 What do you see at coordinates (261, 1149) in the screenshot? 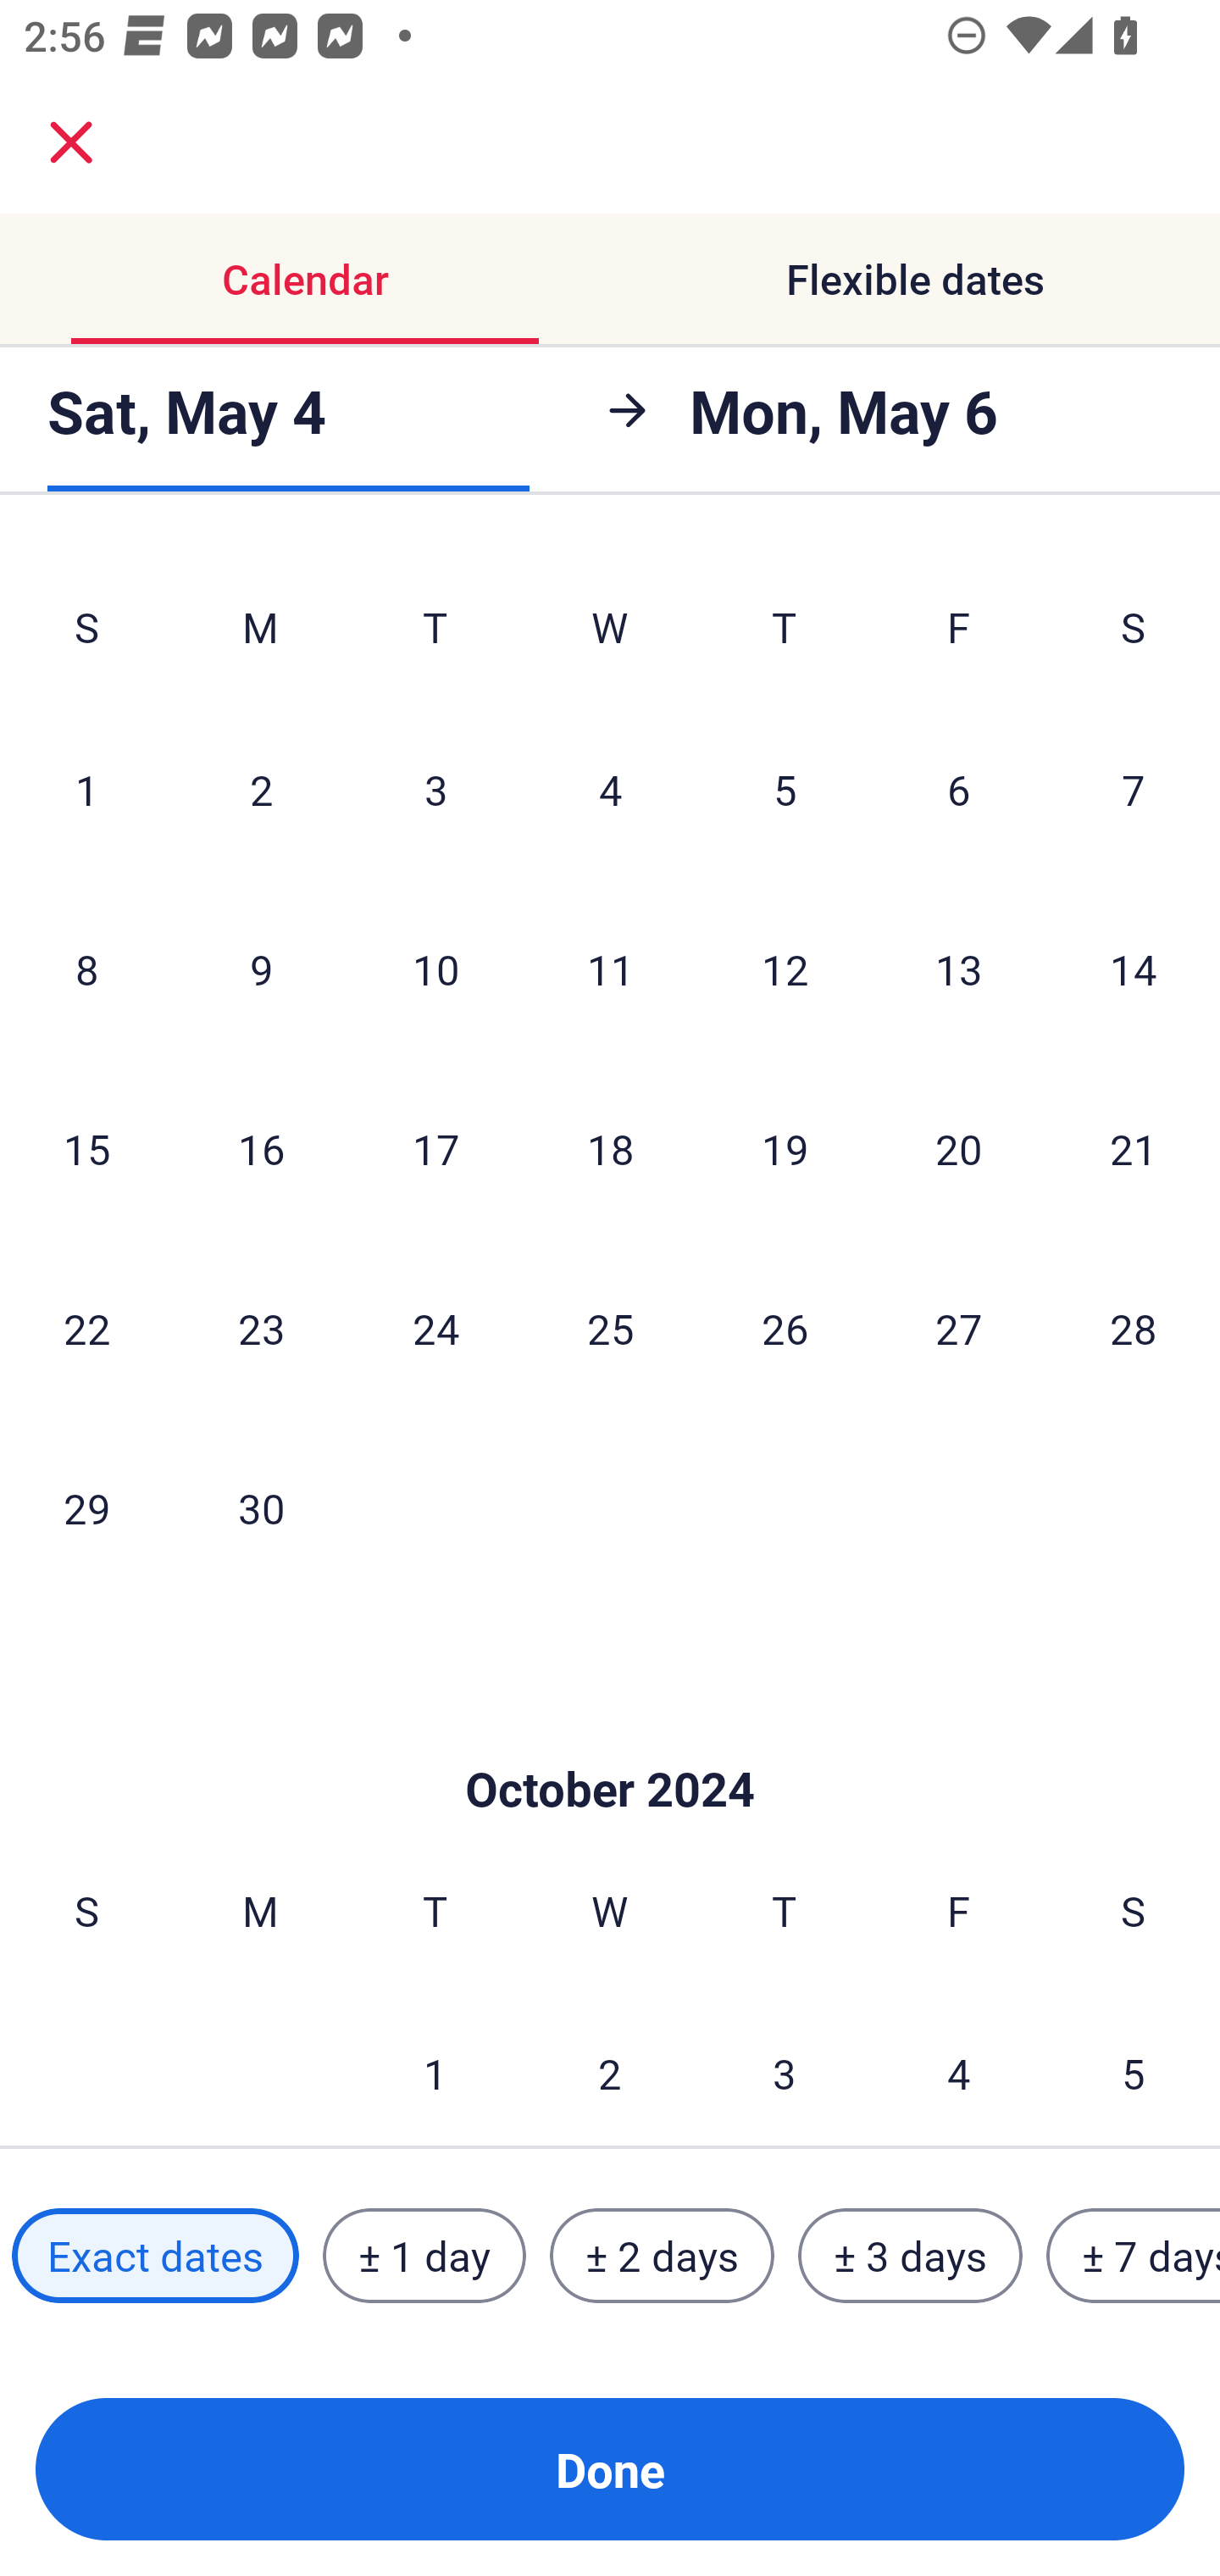
I see `16 Monday, September 16, 2024` at bounding box center [261, 1149].